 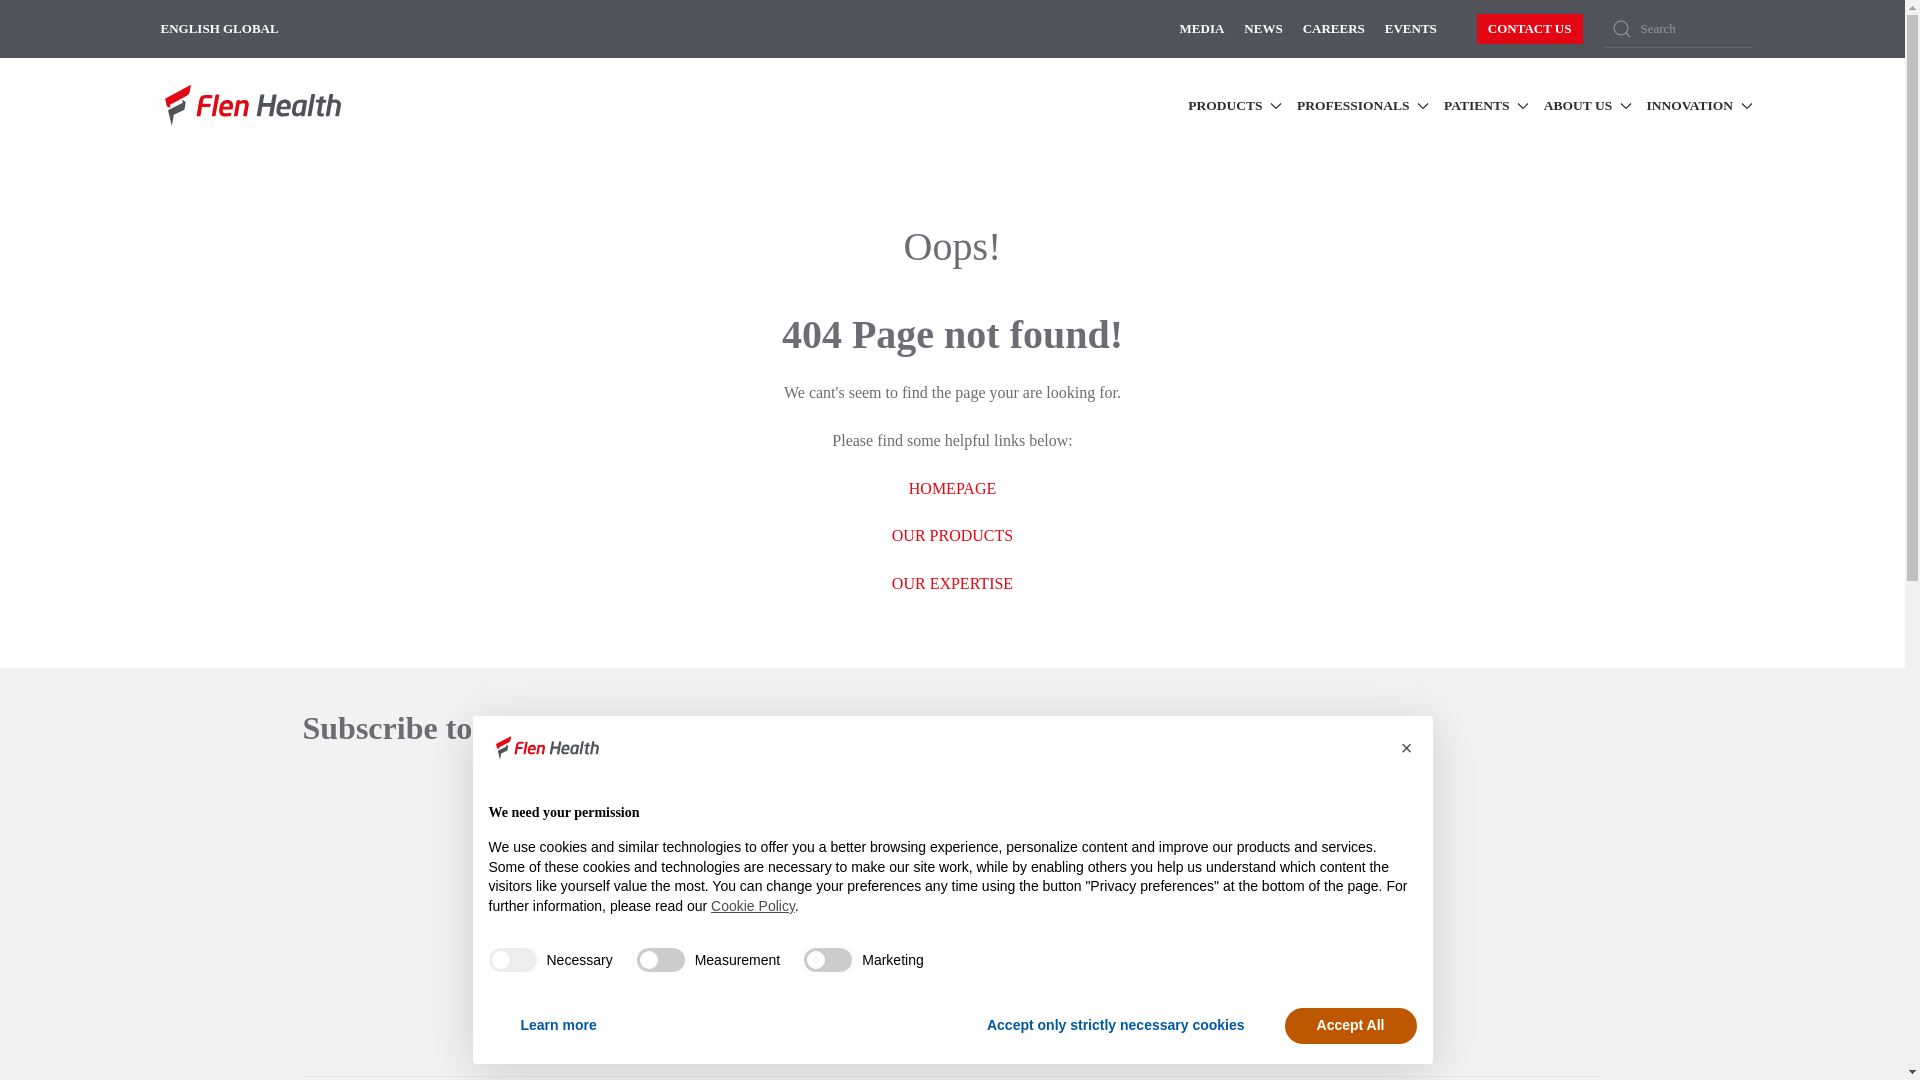 I want to click on true, so click(x=511, y=960).